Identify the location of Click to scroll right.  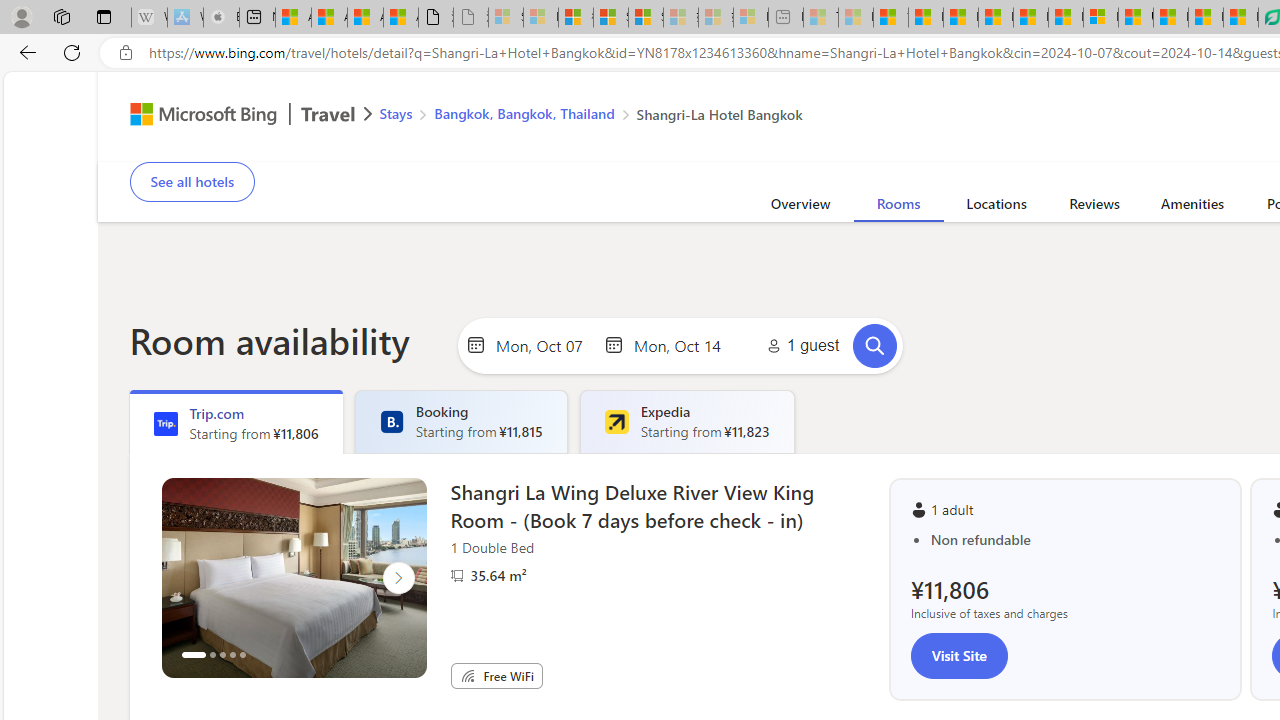
(398, 578).